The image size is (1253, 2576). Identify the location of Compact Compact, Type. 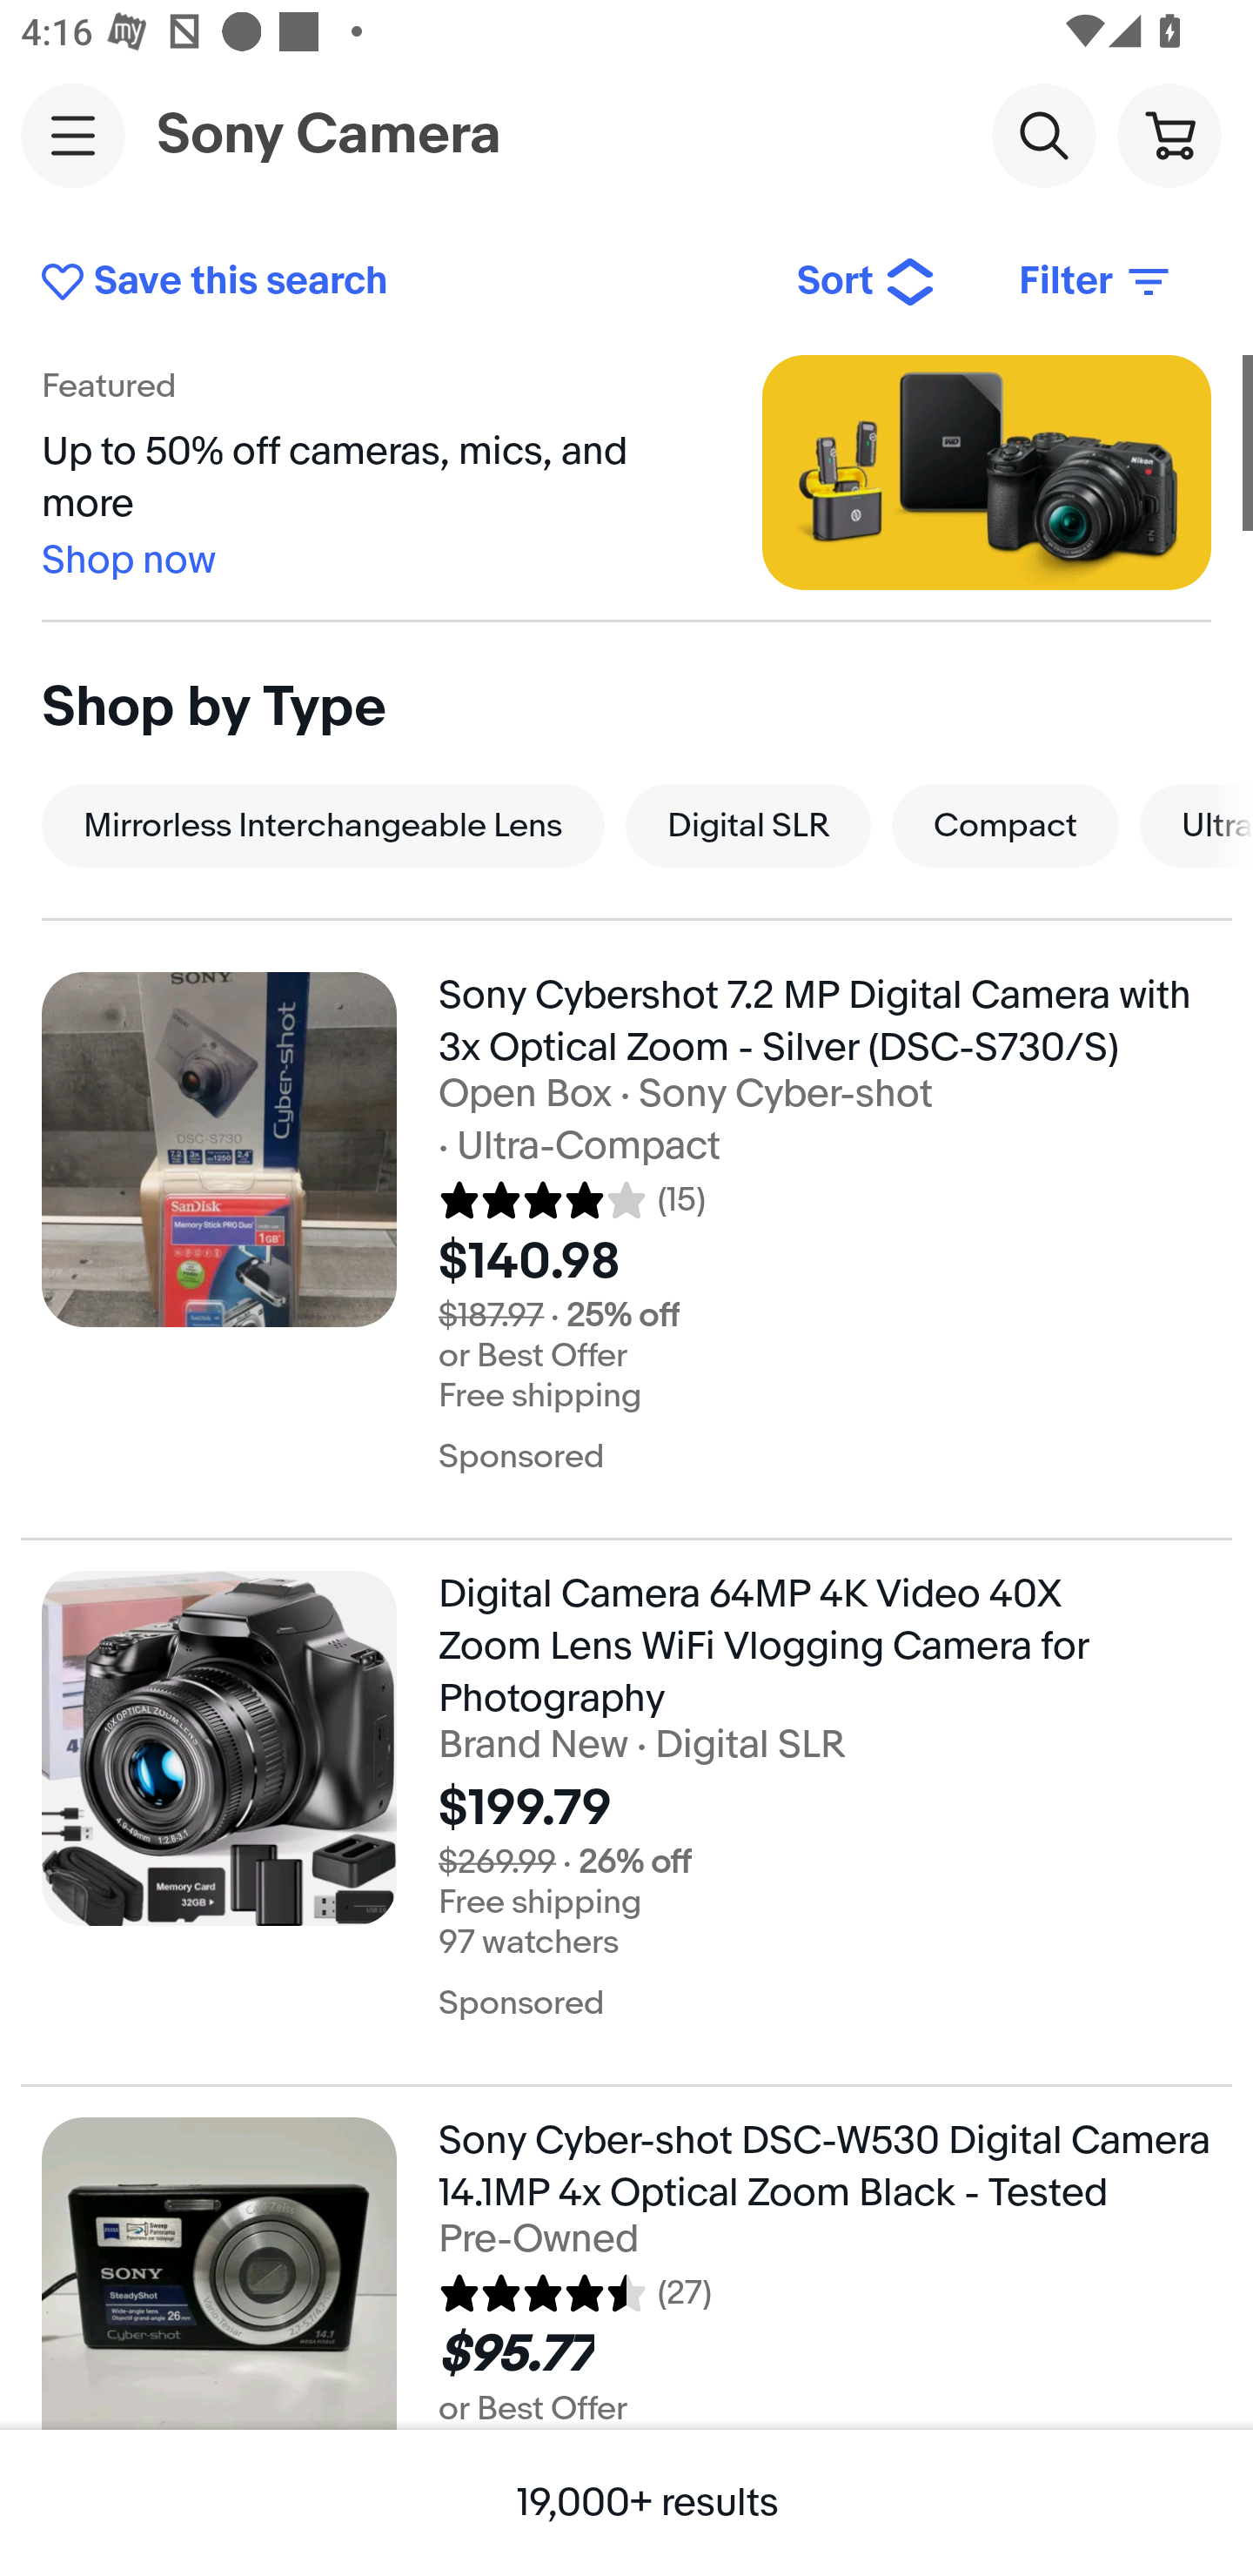
(1005, 825).